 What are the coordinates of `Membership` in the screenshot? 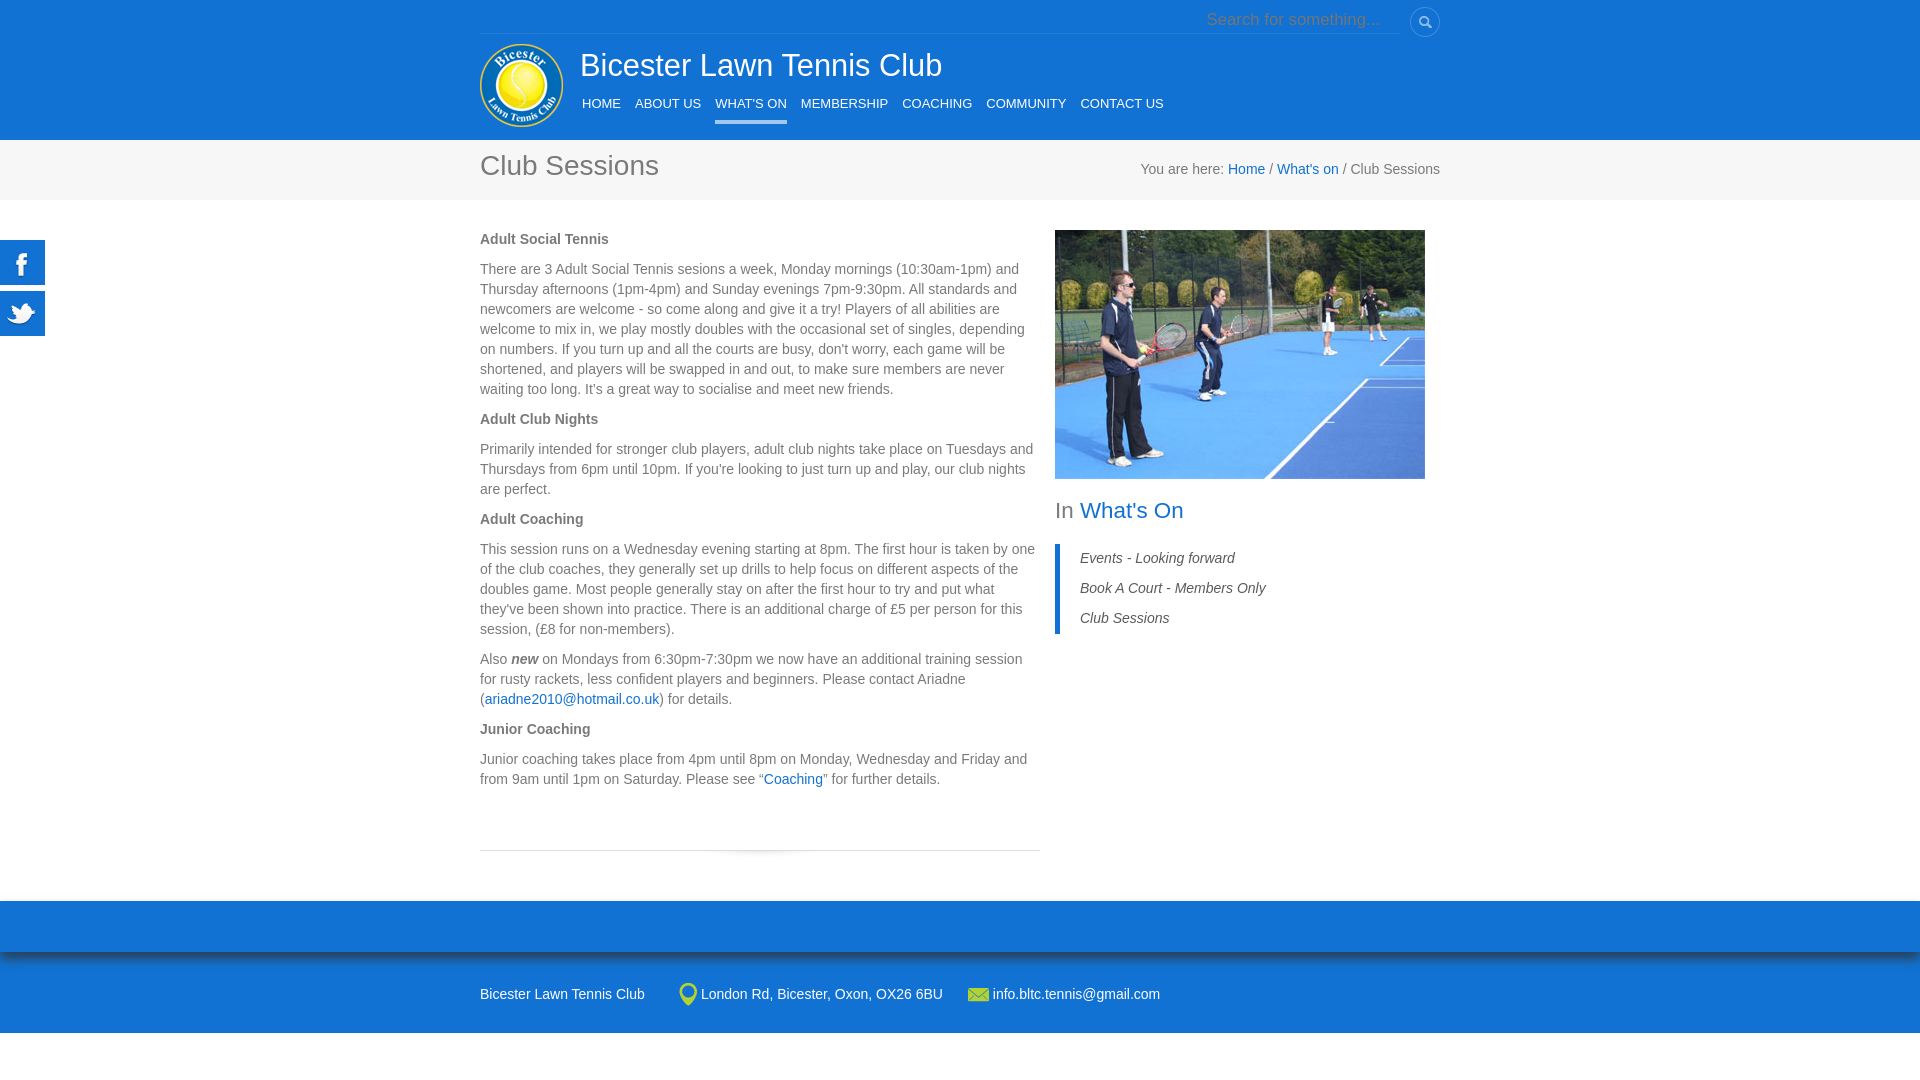 It's located at (844, 106).